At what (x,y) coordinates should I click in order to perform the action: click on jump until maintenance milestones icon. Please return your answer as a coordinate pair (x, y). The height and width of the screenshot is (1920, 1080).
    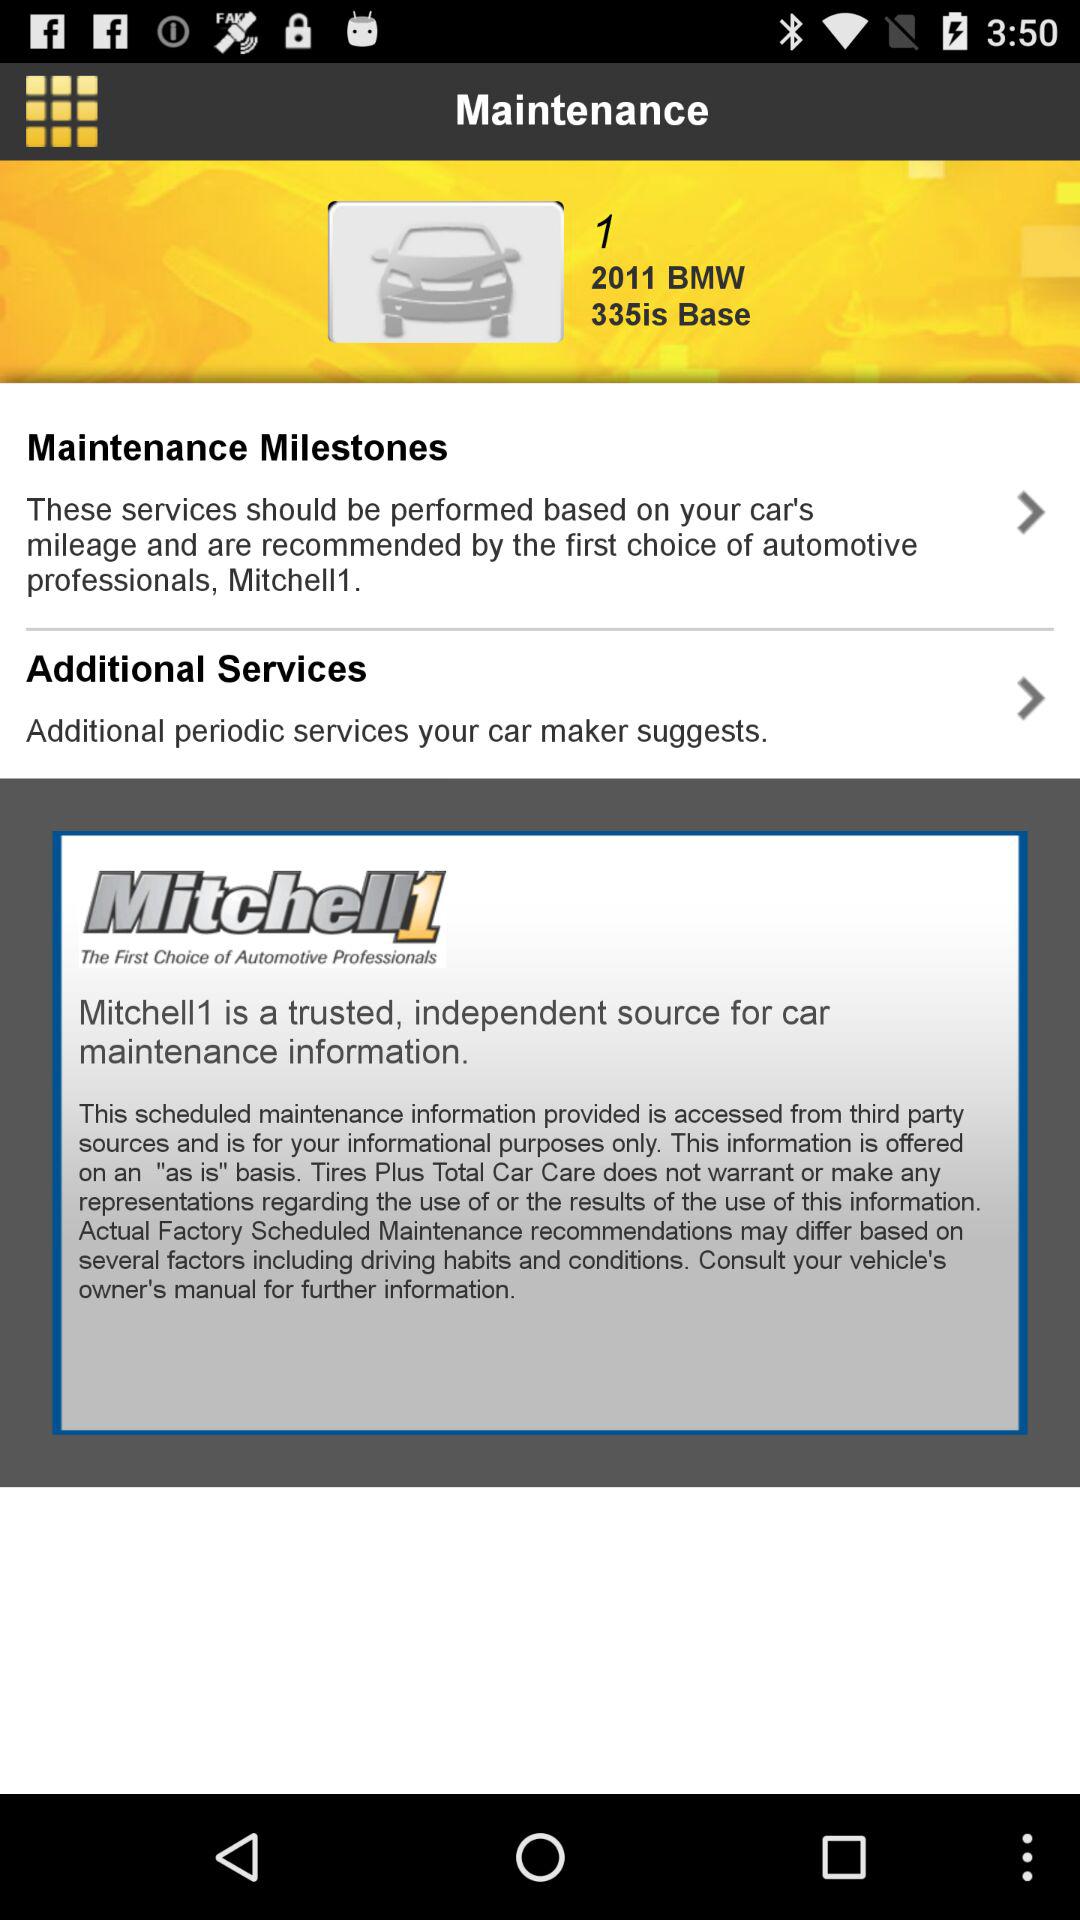
    Looking at the image, I should click on (237, 448).